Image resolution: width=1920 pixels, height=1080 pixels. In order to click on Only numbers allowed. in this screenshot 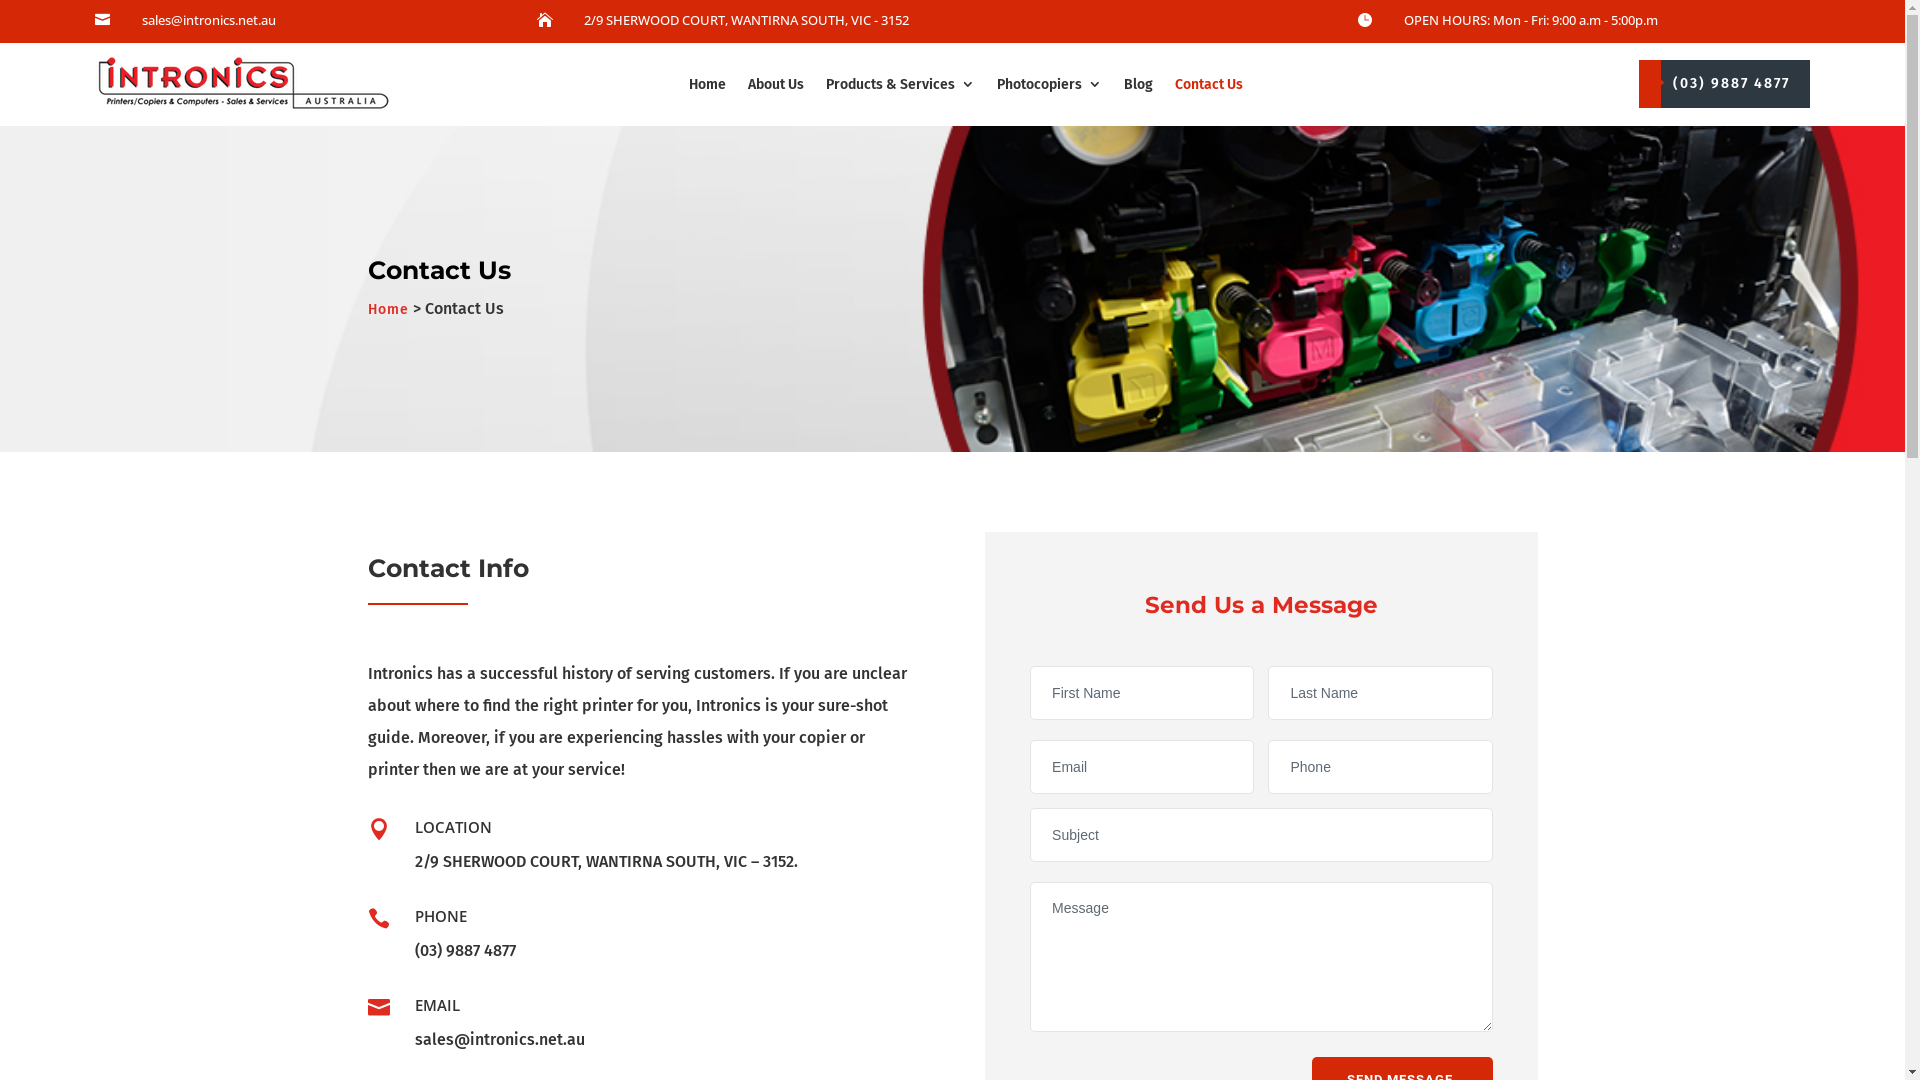, I will do `click(1380, 767)`.